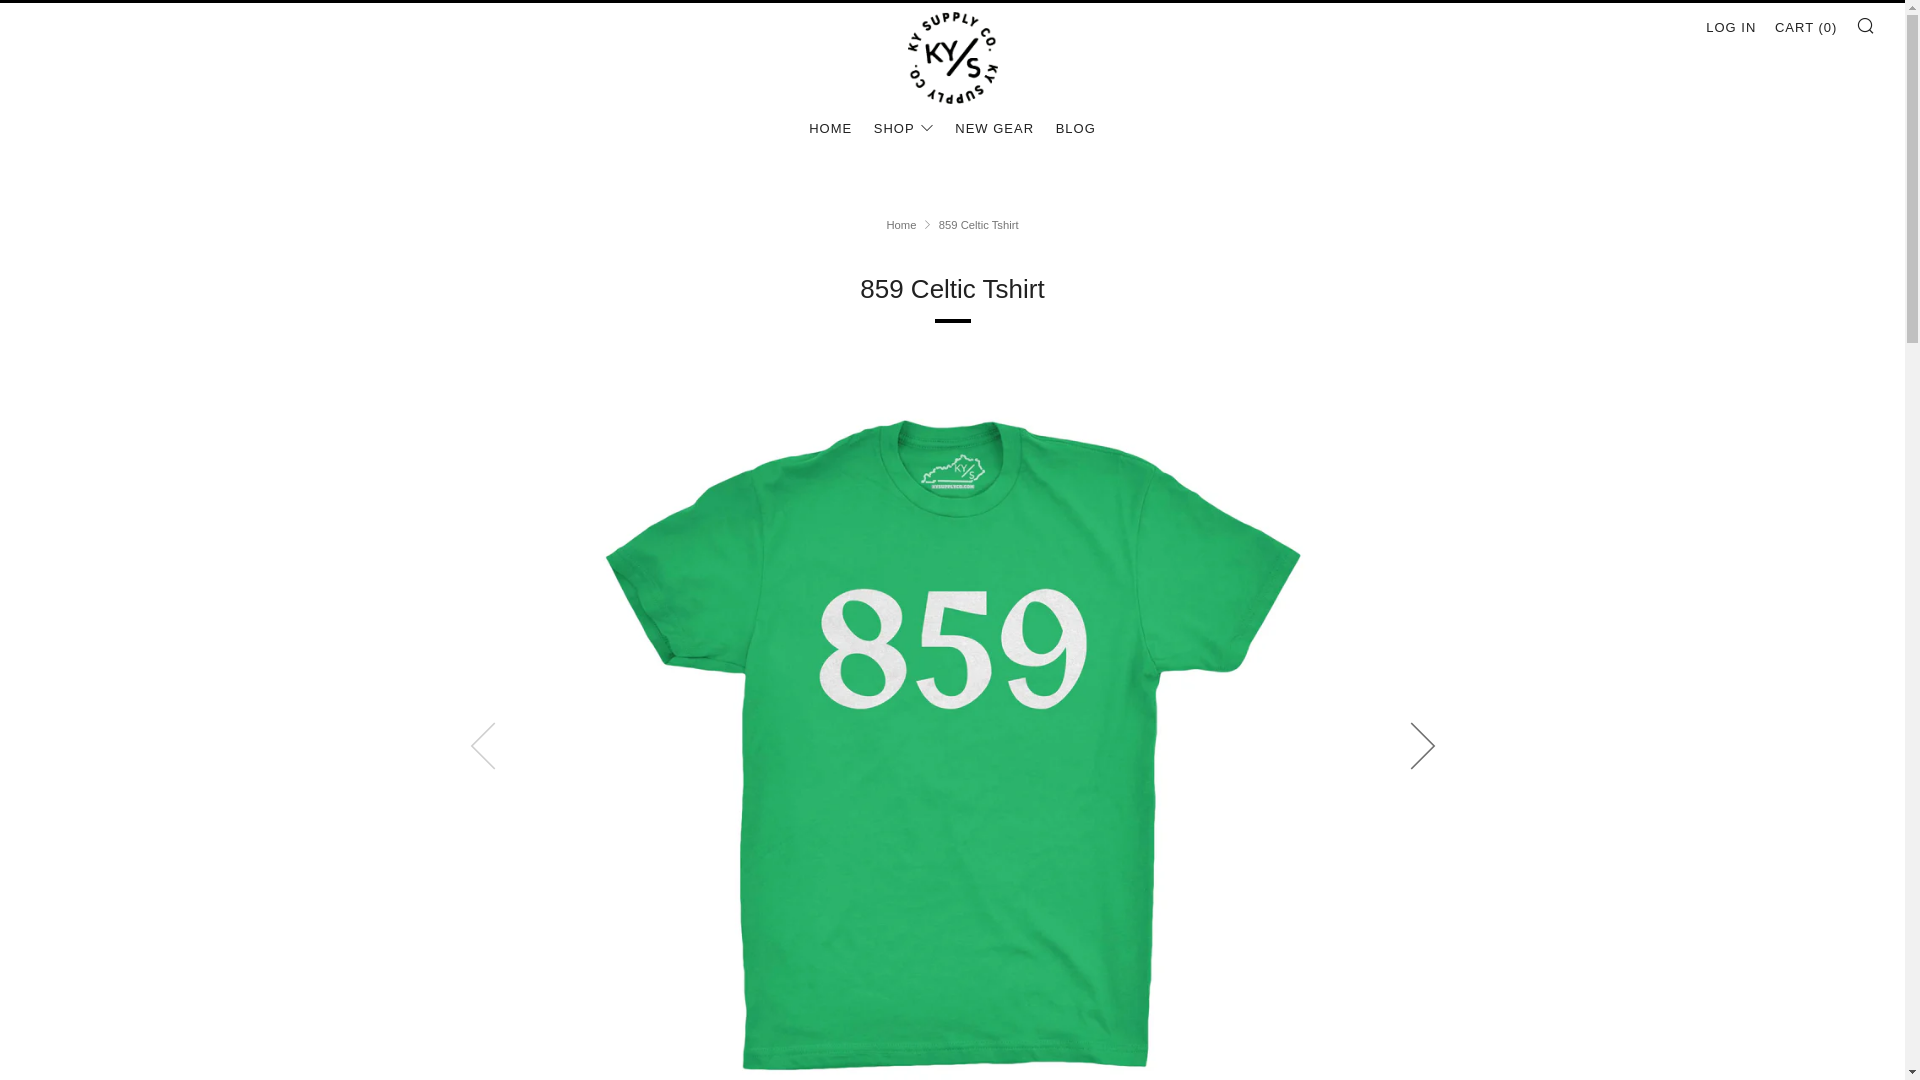 This screenshot has height=1080, width=1920. Describe the element at coordinates (900, 225) in the screenshot. I see `Home` at that location.